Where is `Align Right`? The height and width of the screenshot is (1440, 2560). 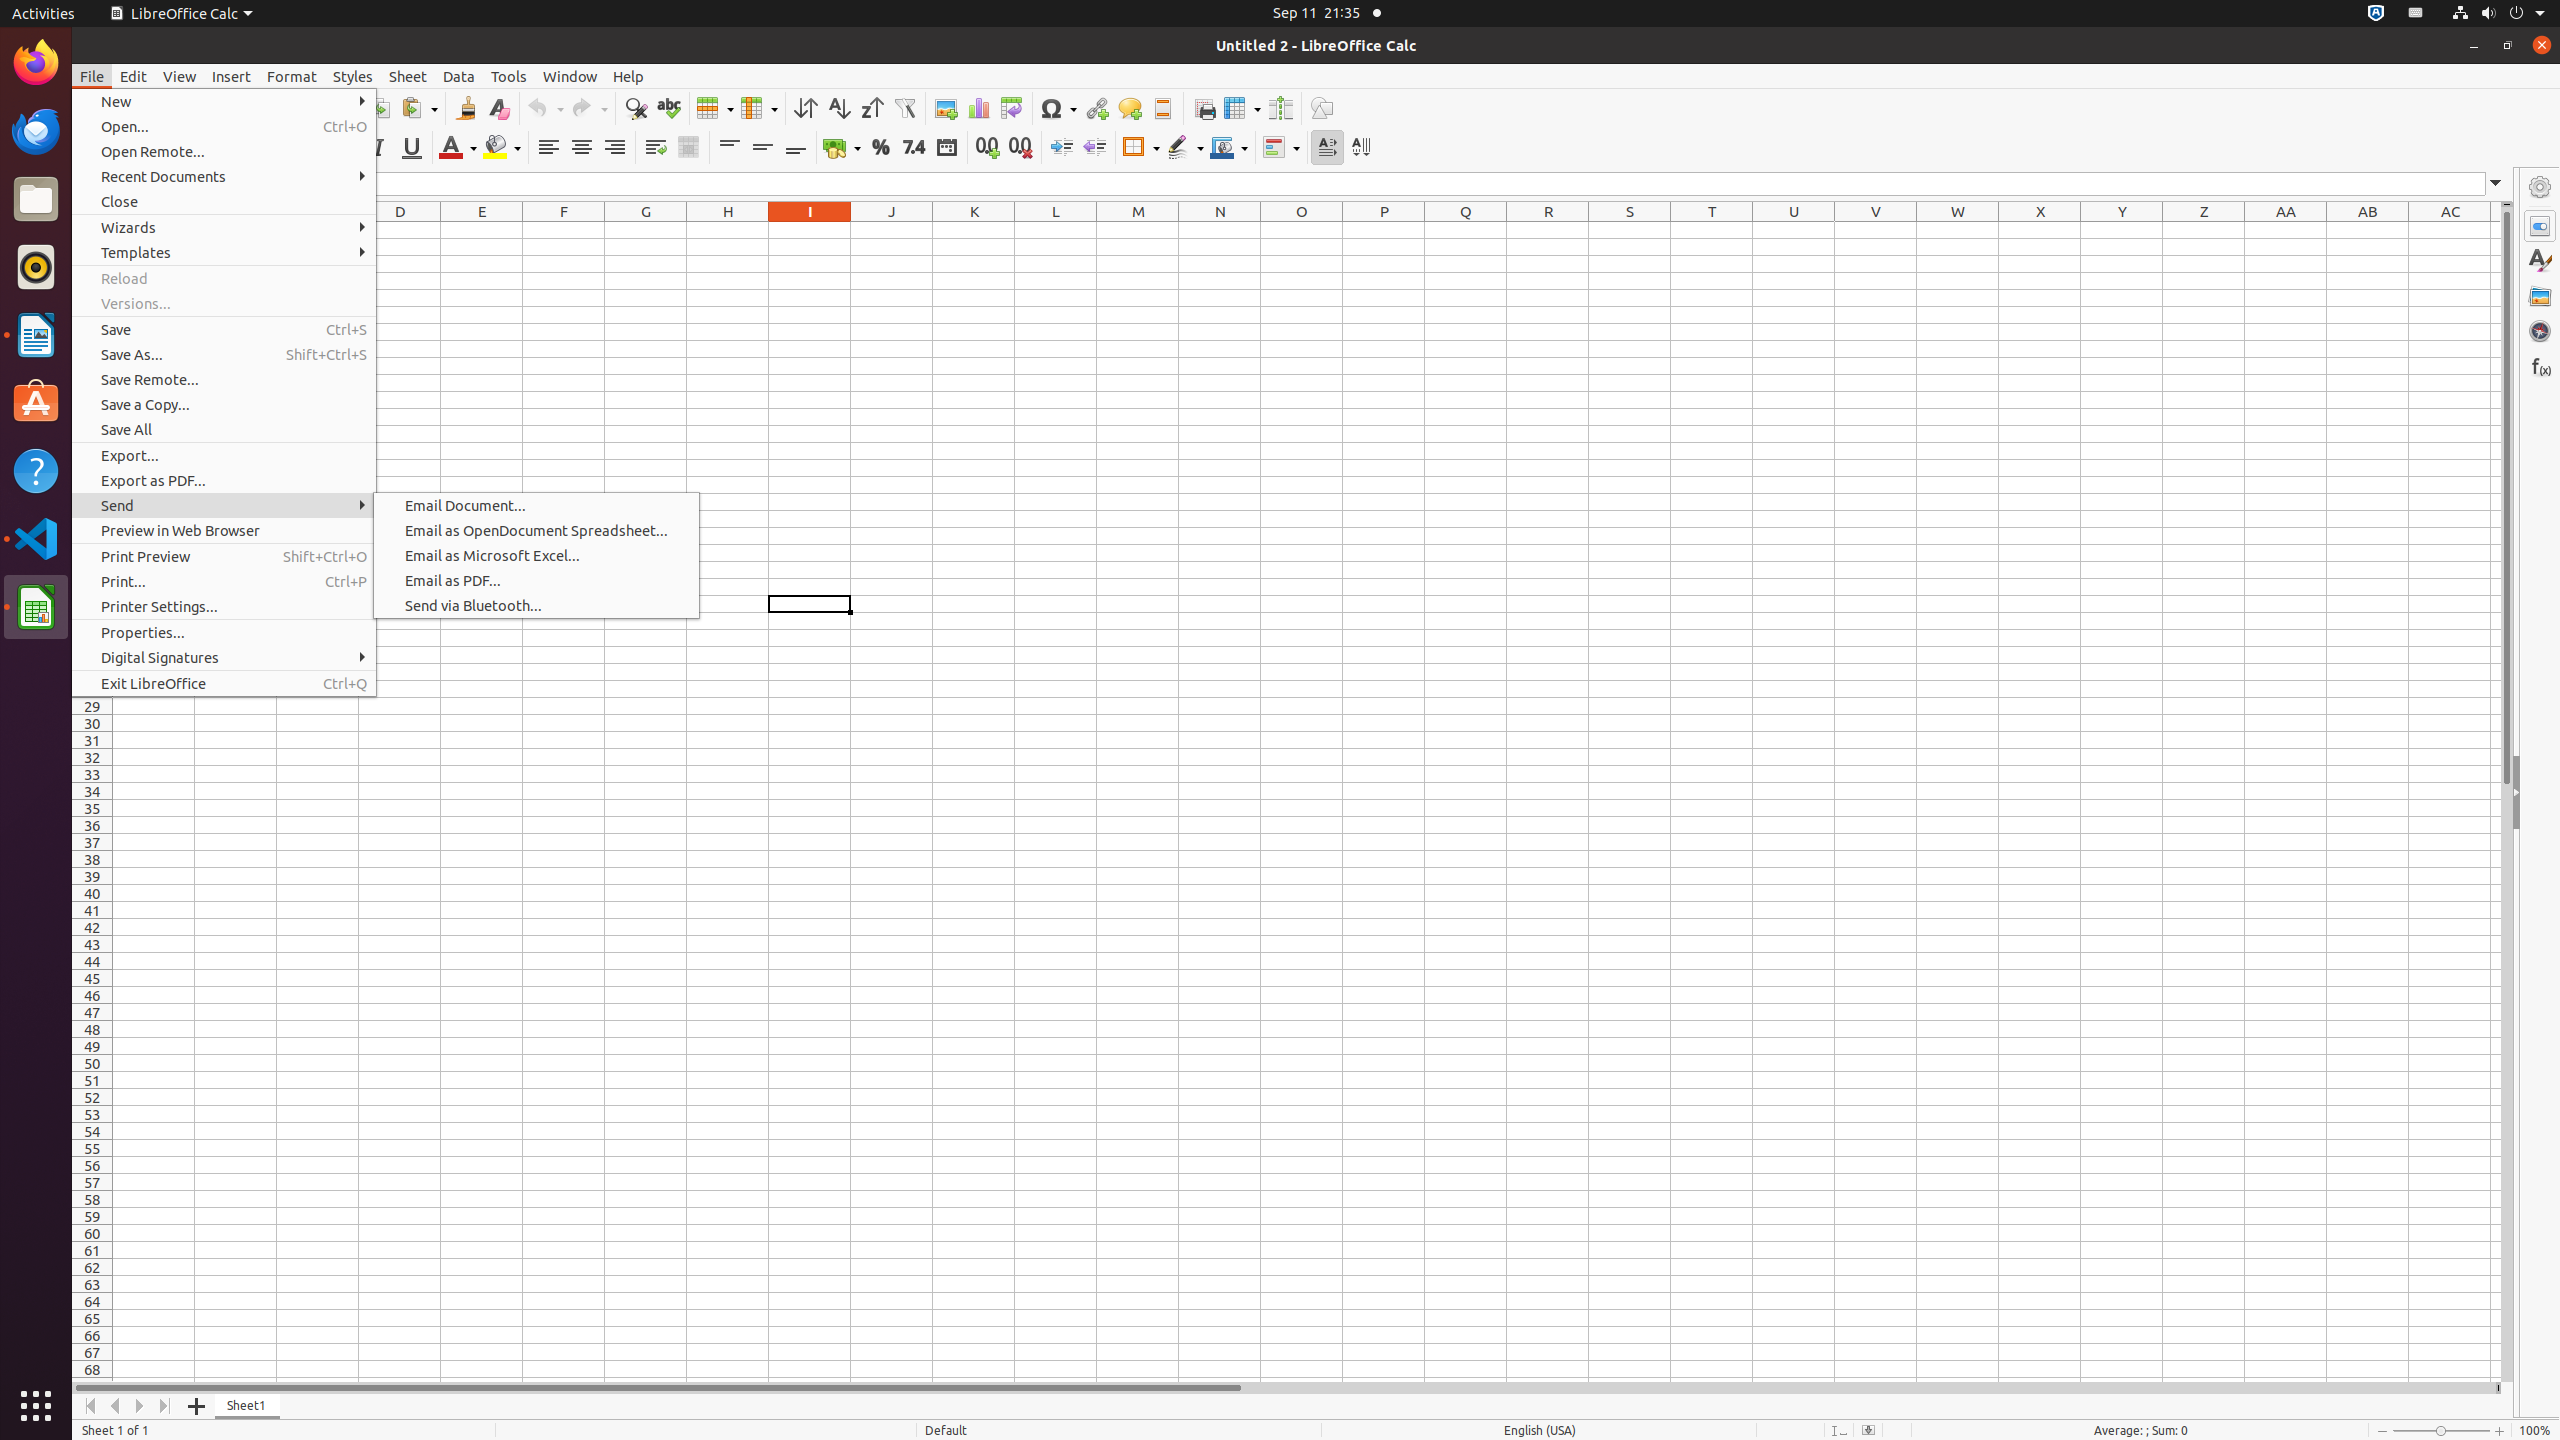 Align Right is located at coordinates (614, 148).